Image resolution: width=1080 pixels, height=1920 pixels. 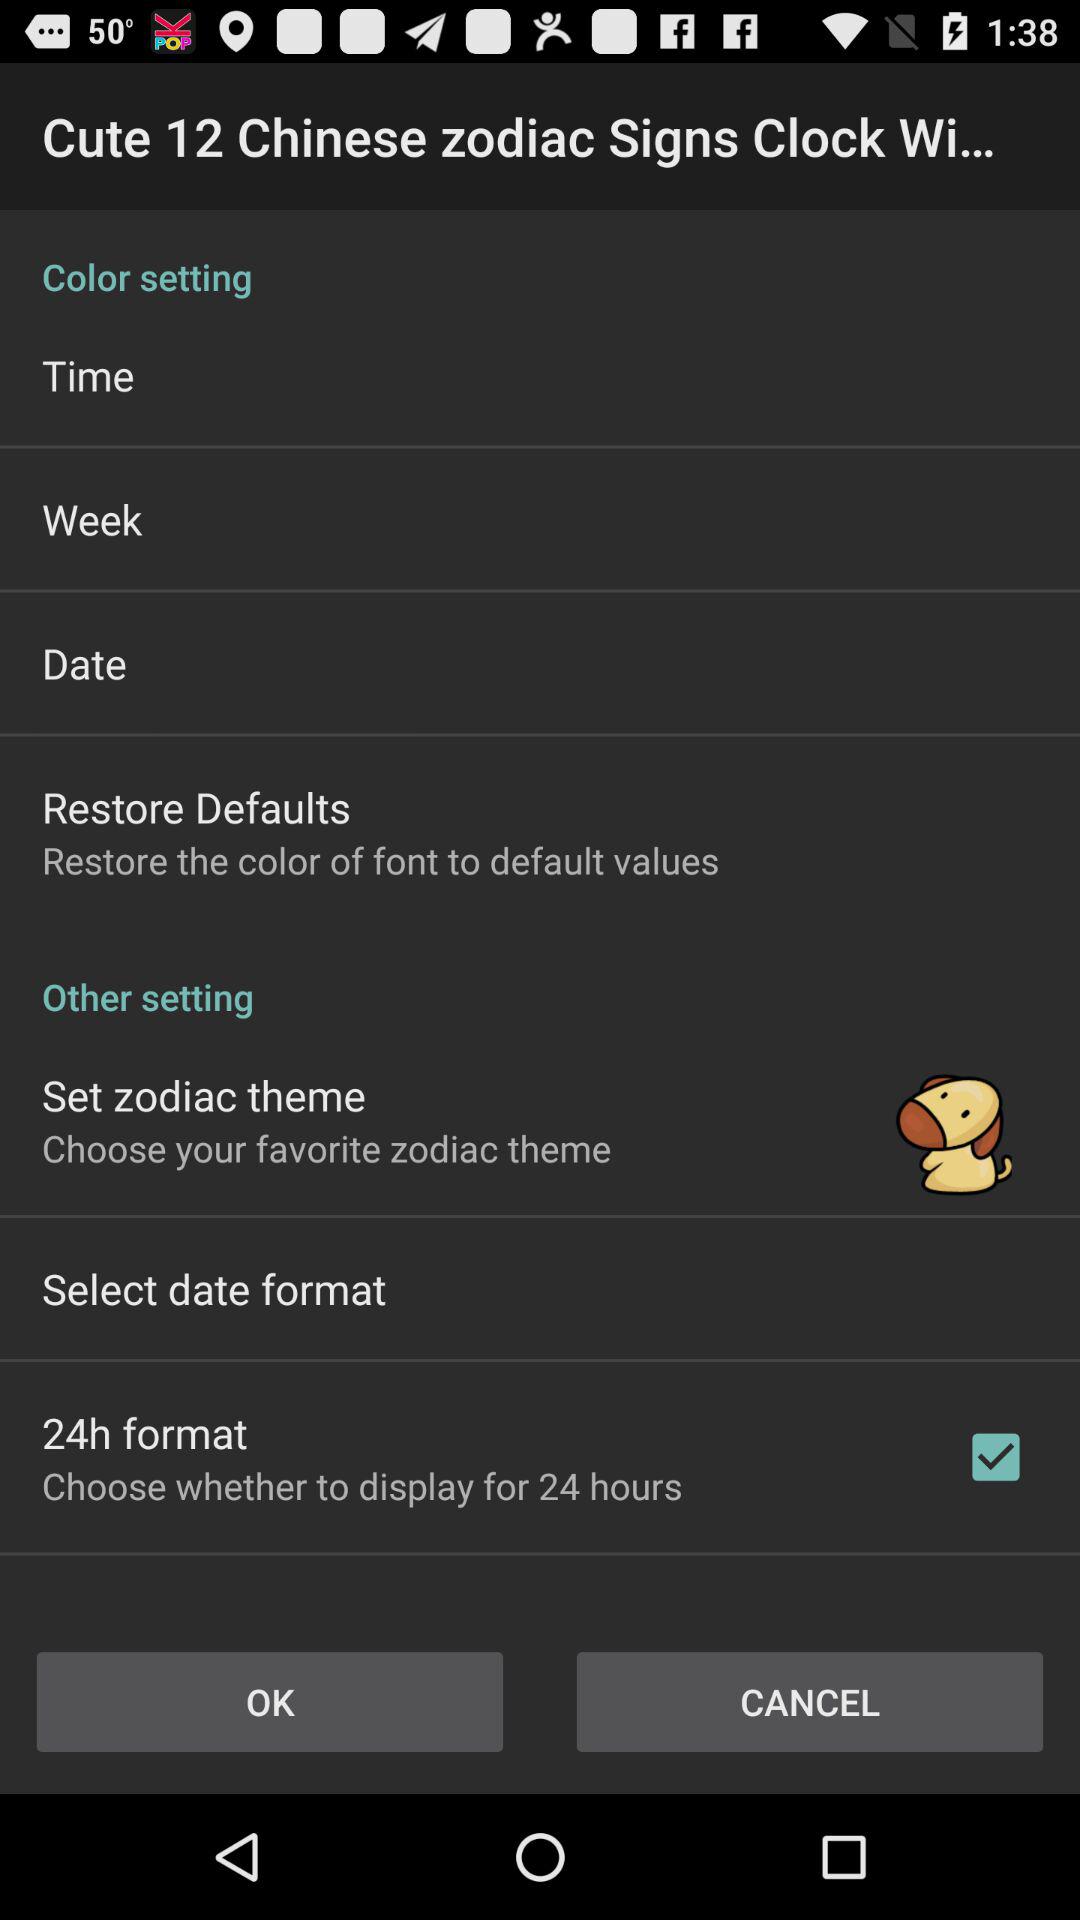 I want to click on flip to the select date format app, so click(x=214, y=1288).